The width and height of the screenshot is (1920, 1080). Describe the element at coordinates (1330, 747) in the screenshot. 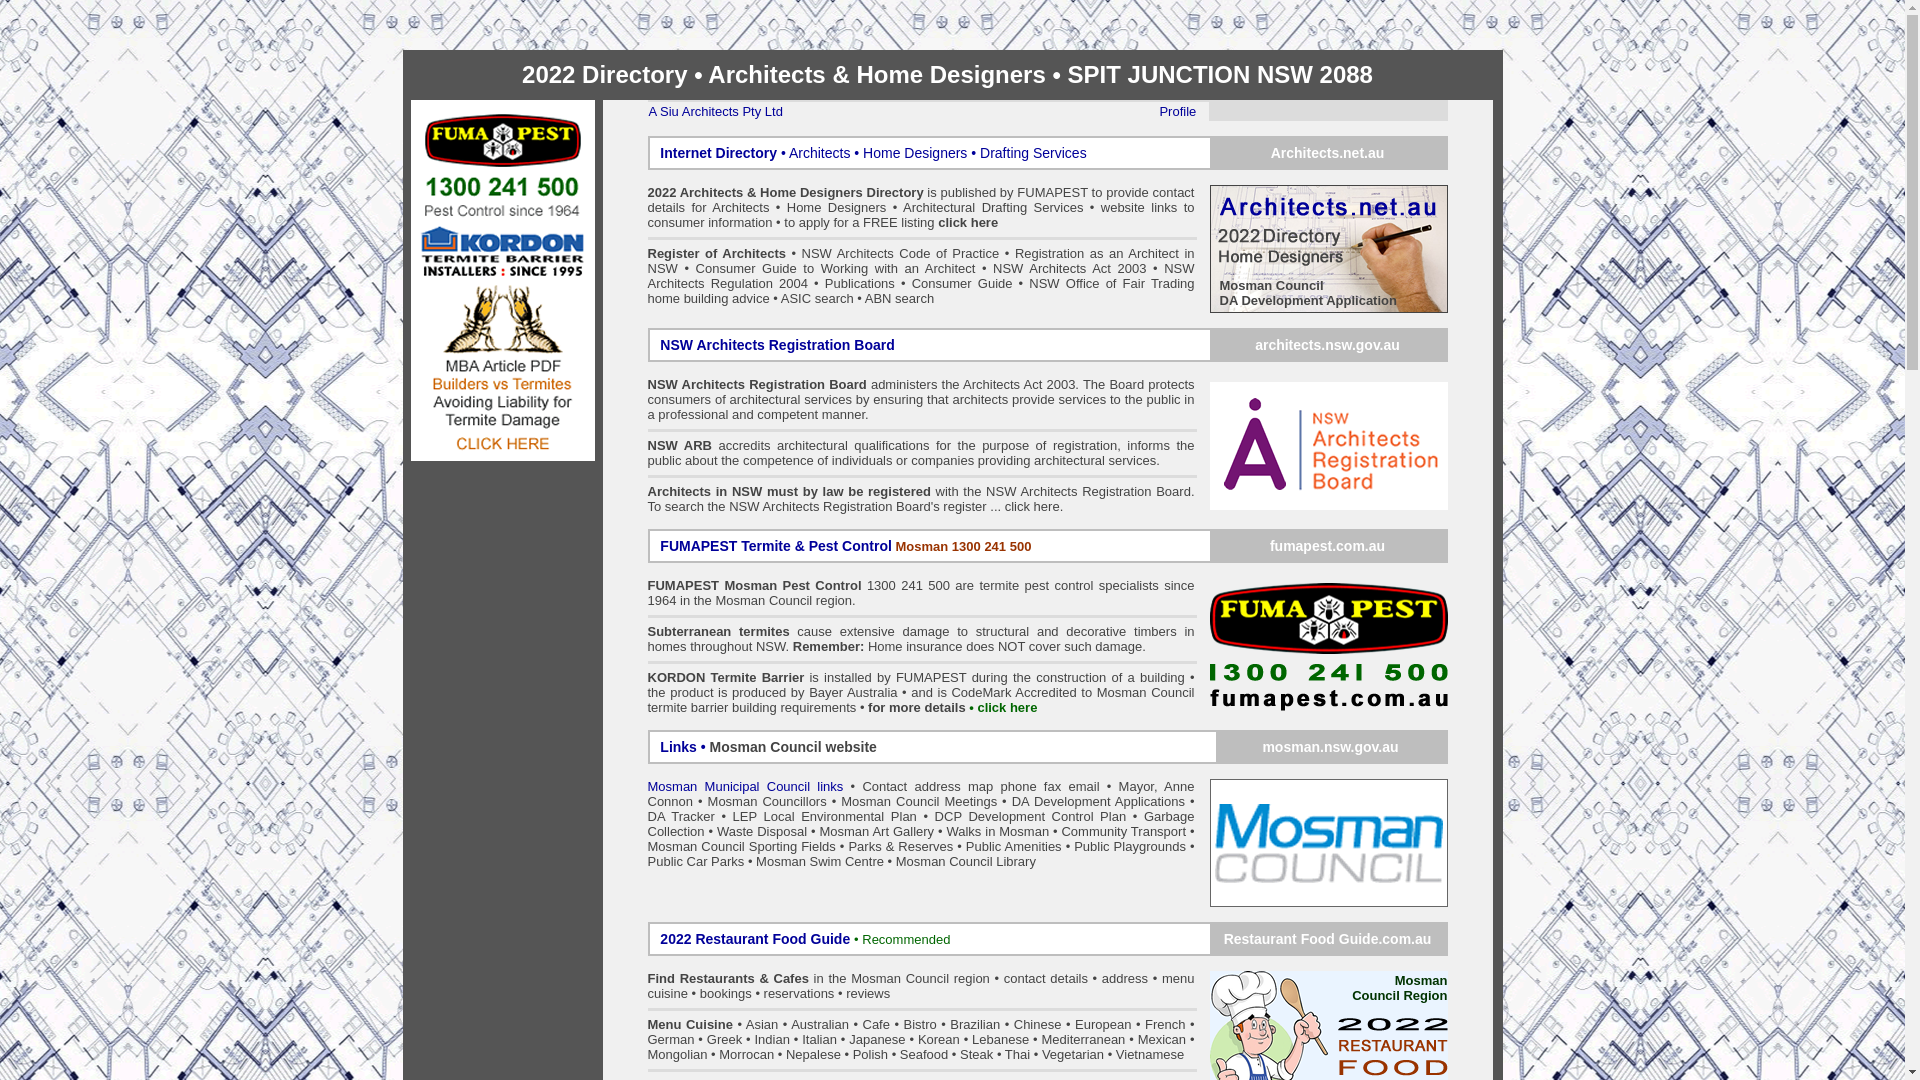

I see `mosman.nsw.gov.au` at that location.